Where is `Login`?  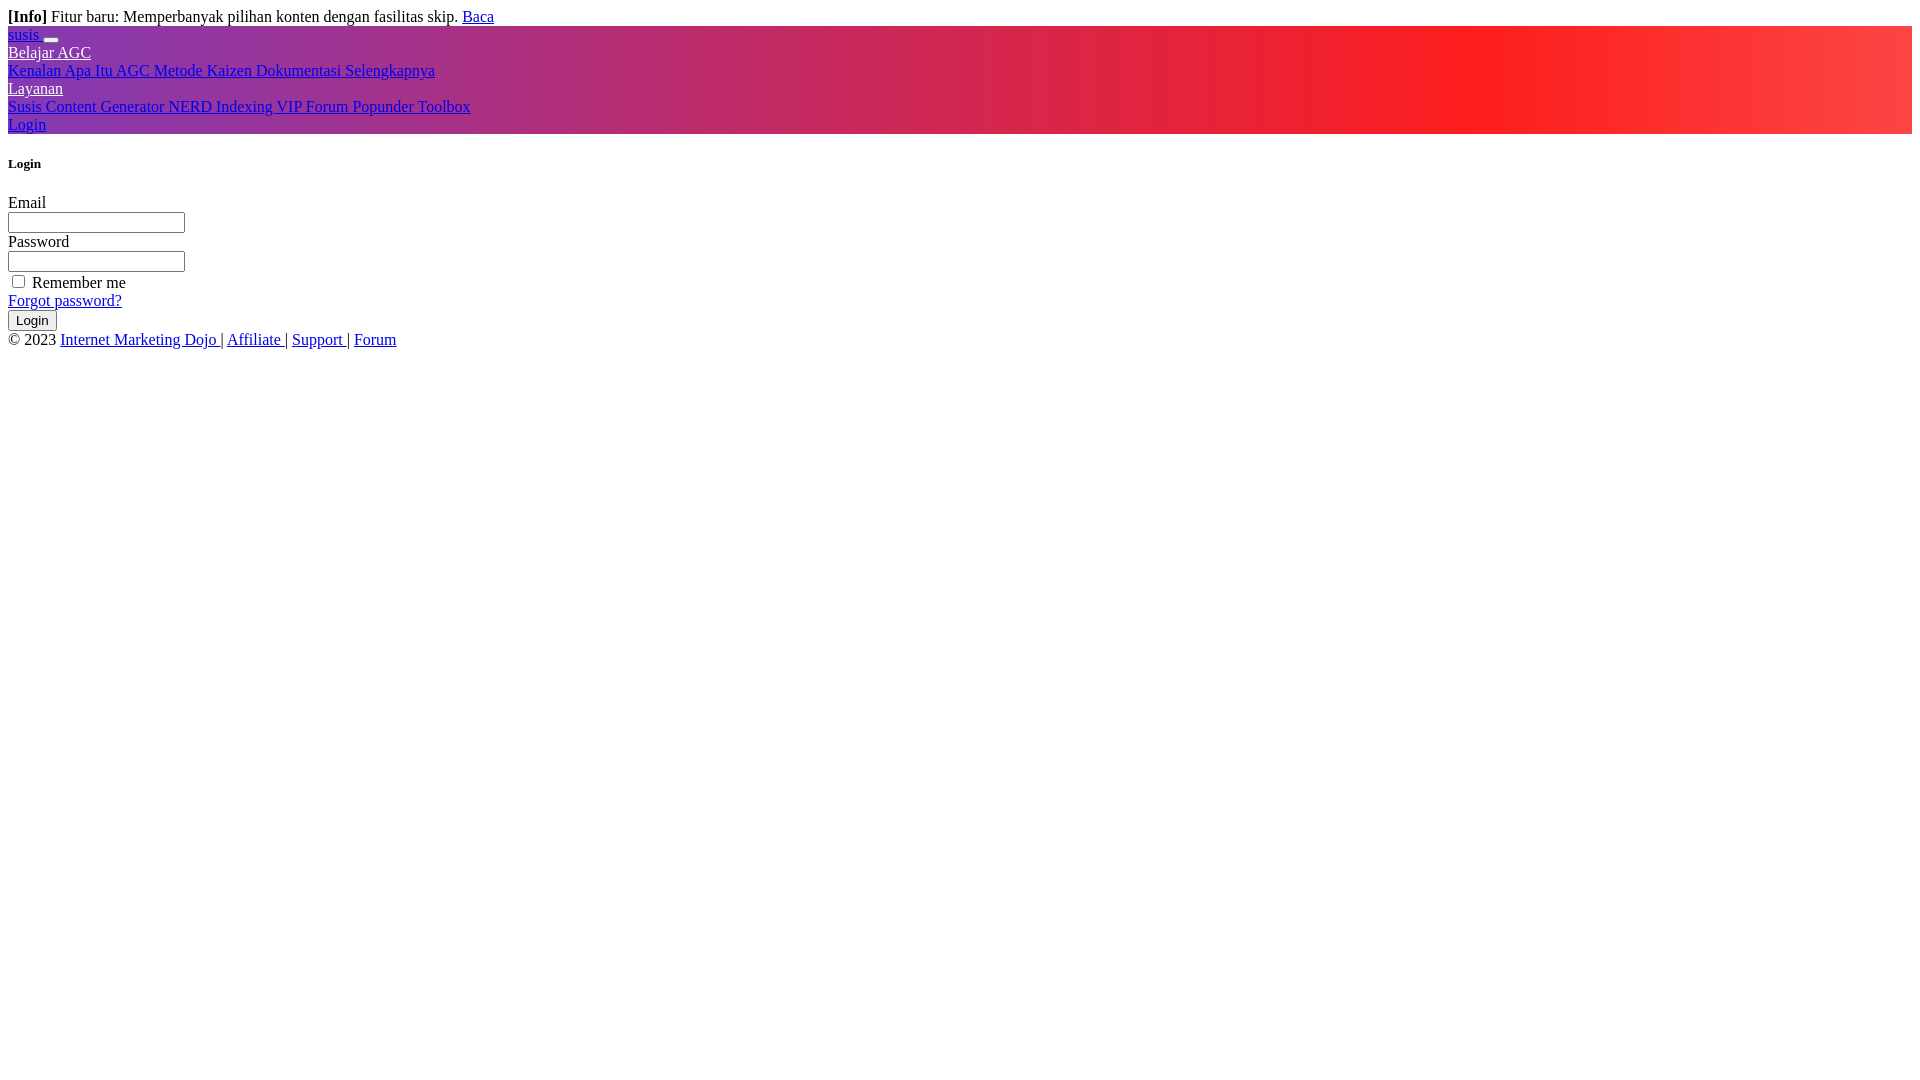 Login is located at coordinates (32, 320).